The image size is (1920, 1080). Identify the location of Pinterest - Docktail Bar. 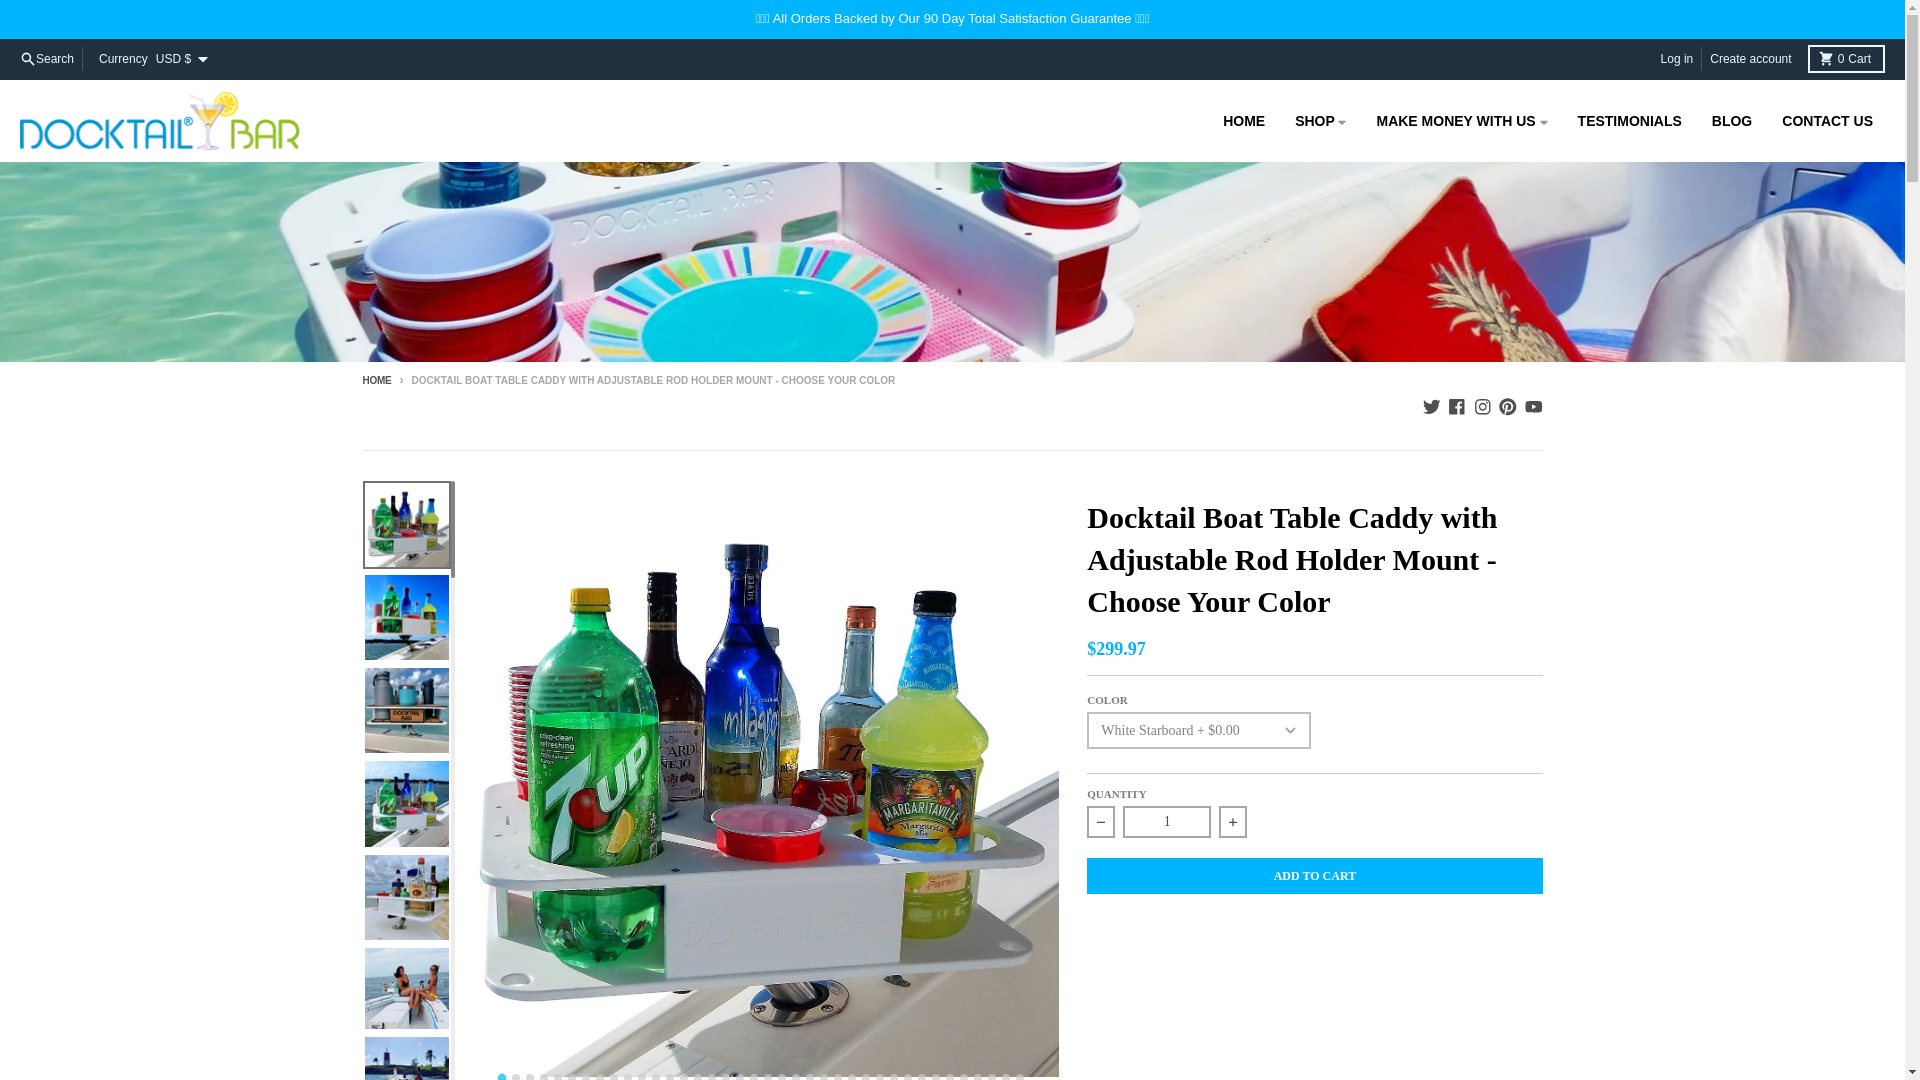
(1508, 406).